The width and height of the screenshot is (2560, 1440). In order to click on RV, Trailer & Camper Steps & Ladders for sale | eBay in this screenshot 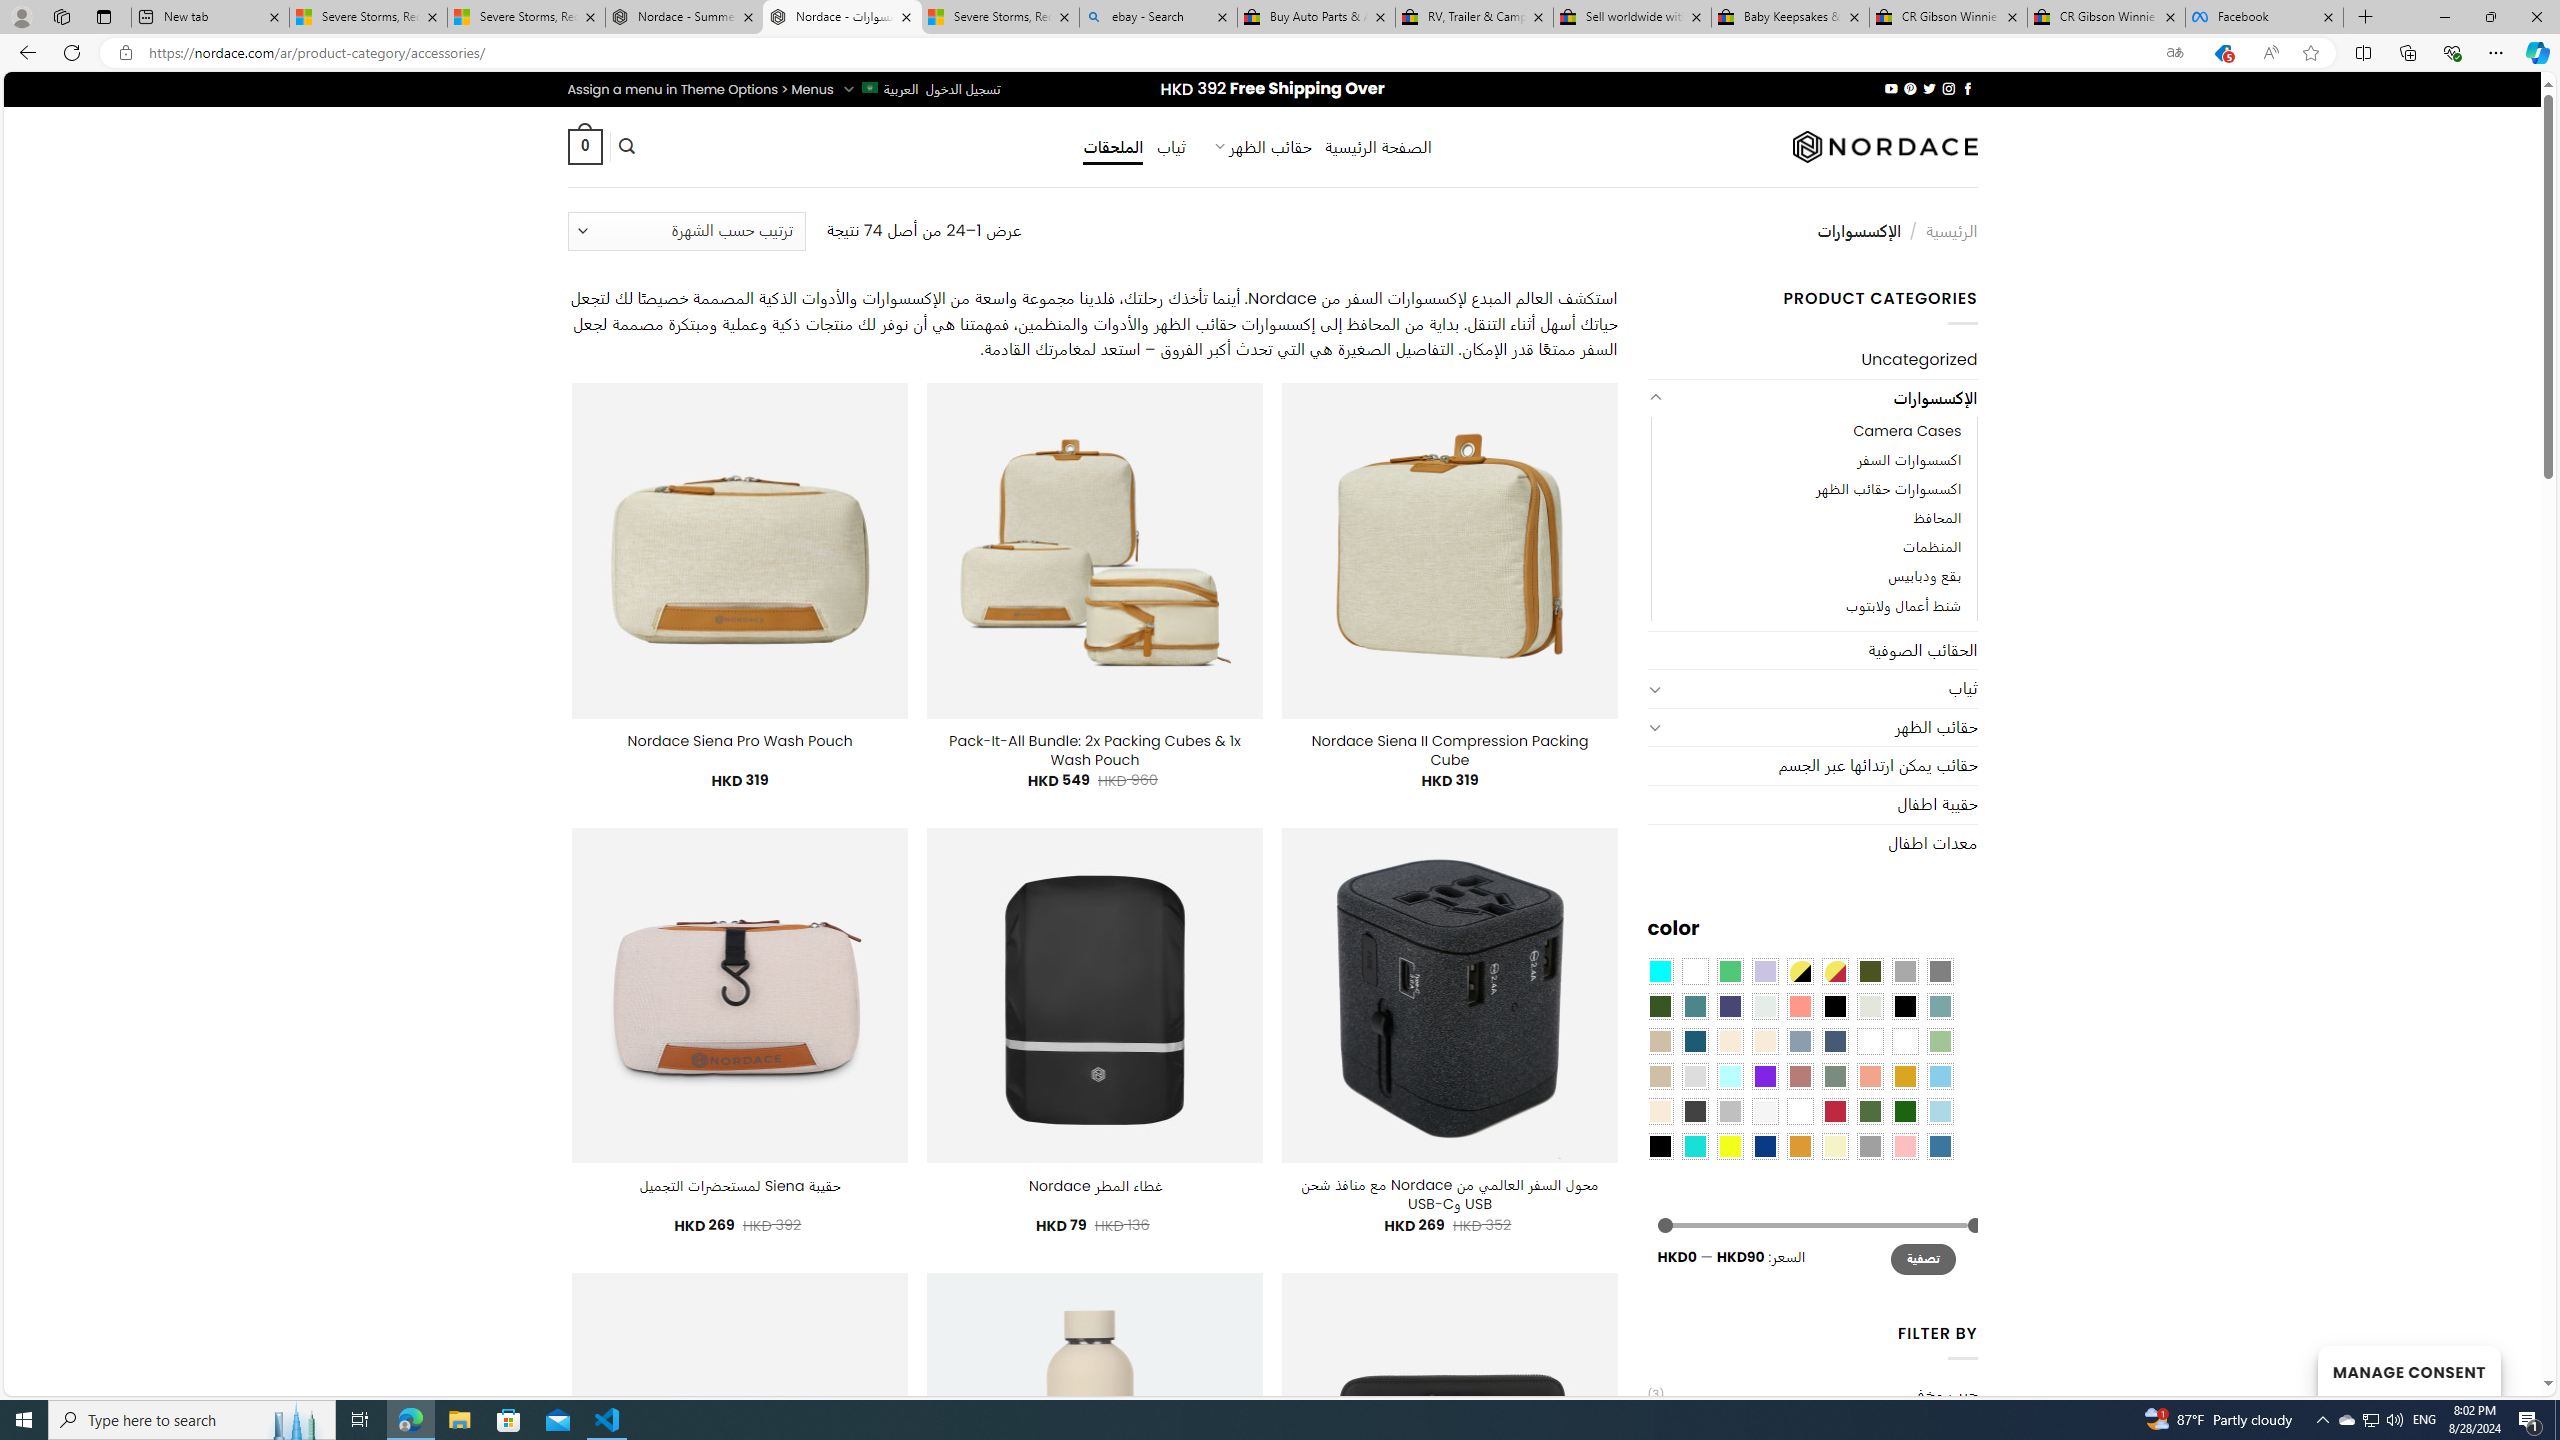, I will do `click(1474, 17)`.